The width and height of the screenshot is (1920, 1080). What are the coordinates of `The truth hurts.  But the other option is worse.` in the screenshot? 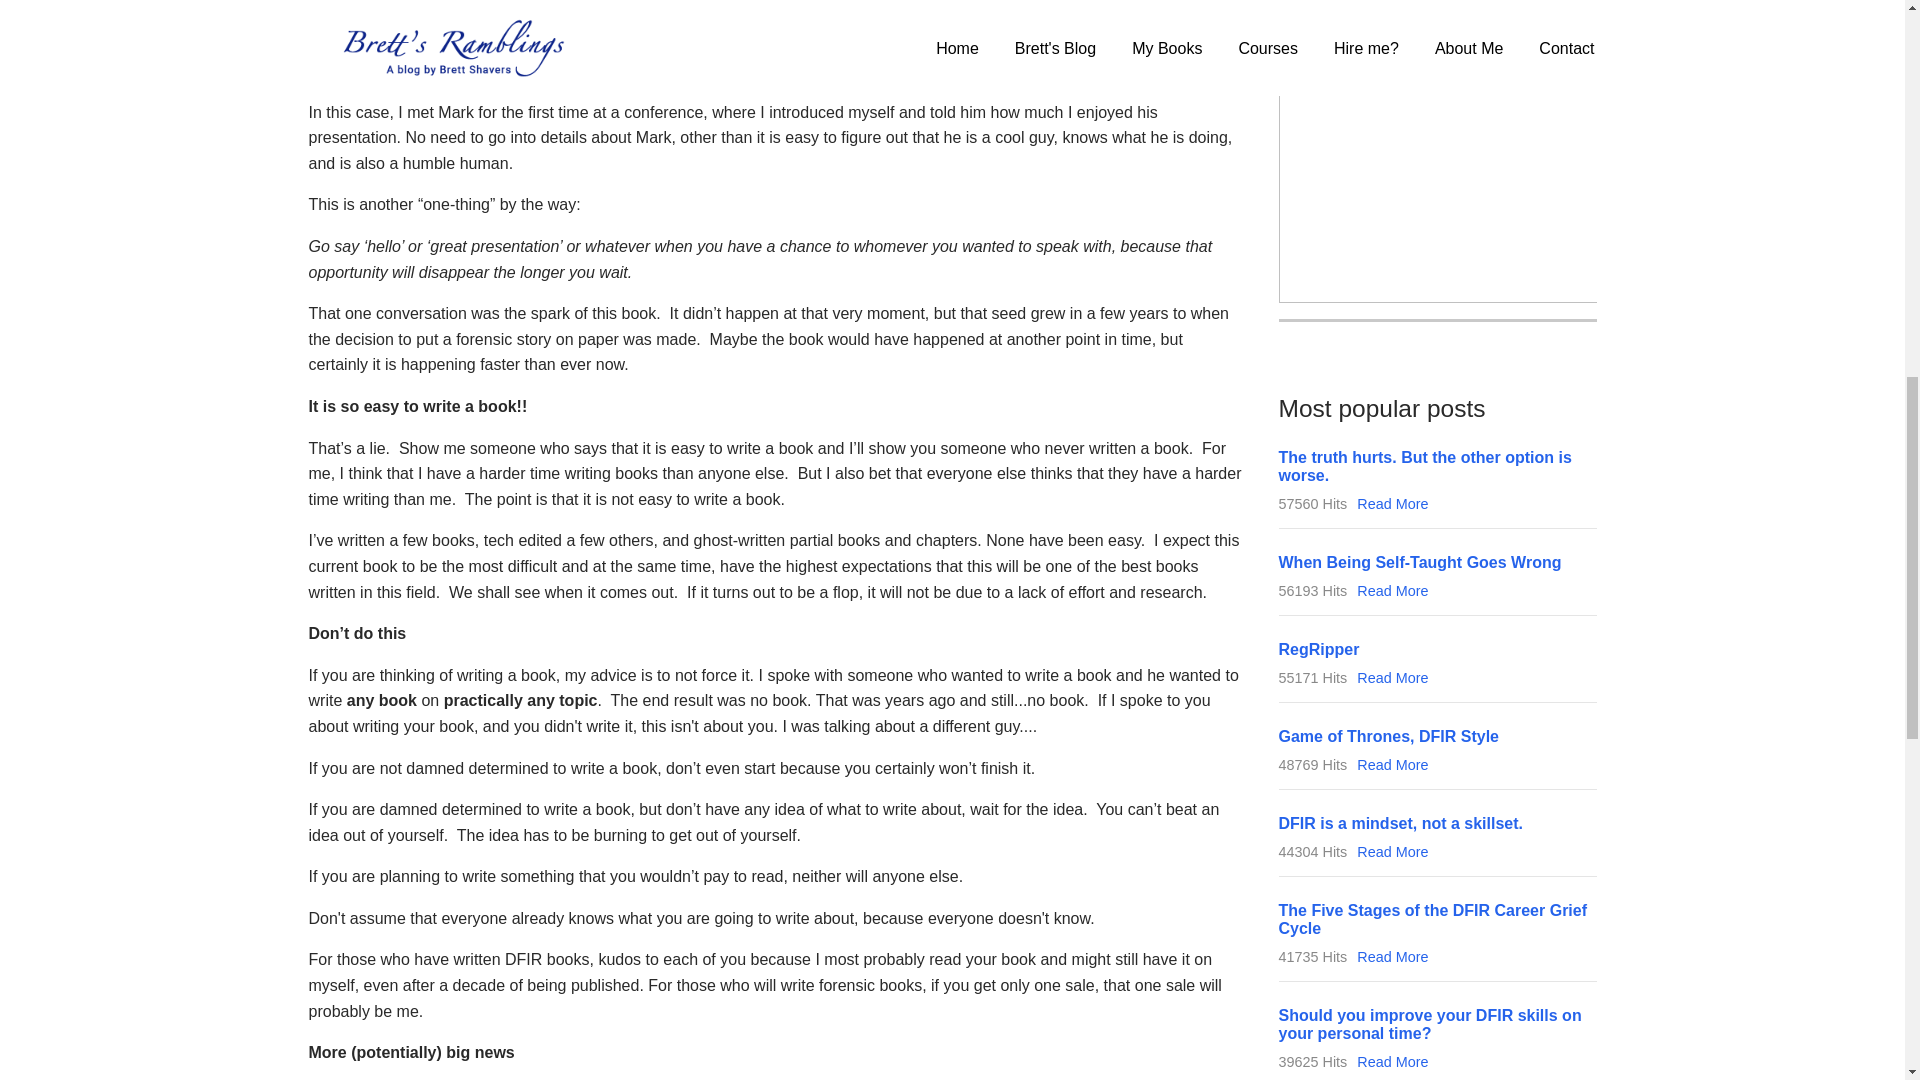 It's located at (1424, 466).